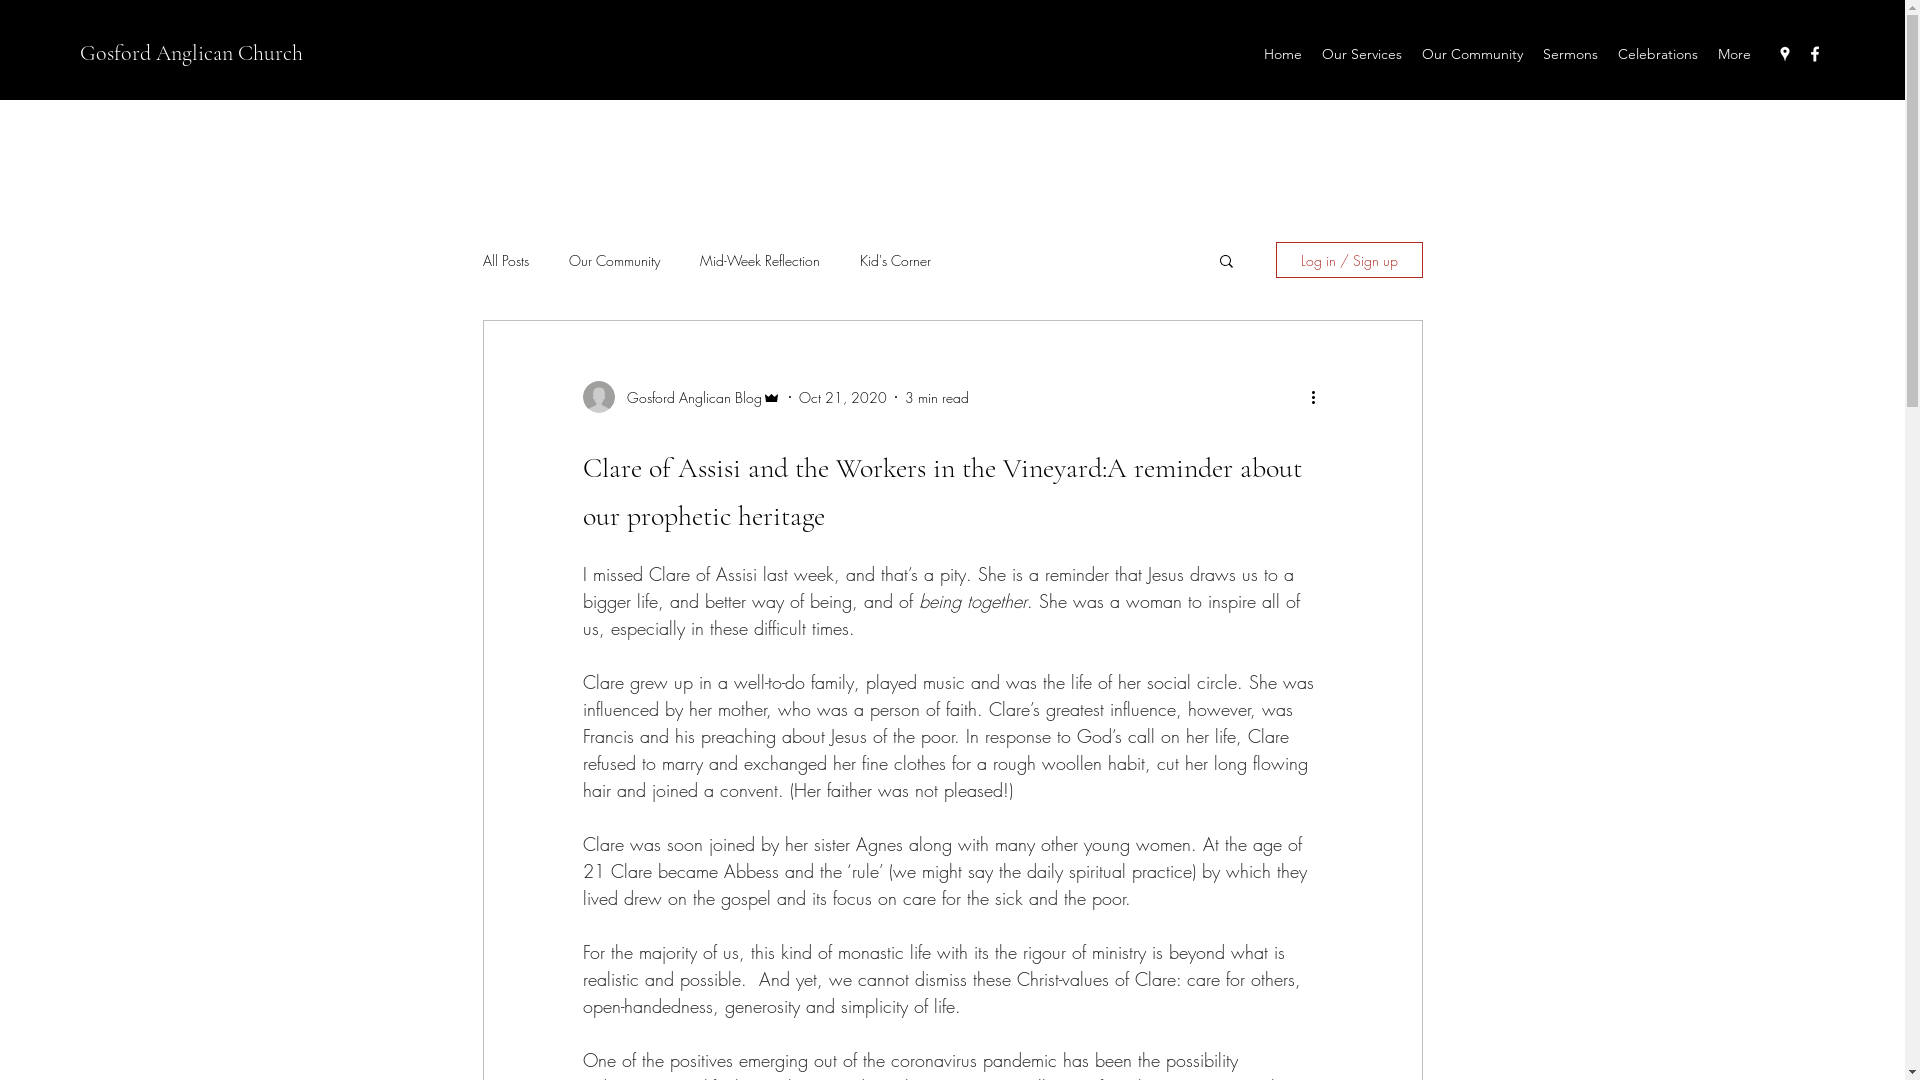 The height and width of the screenshot is (1080, 1920). Describe the element at coordinates (1283, 54) in the screenshot. I see `Home` at that location.